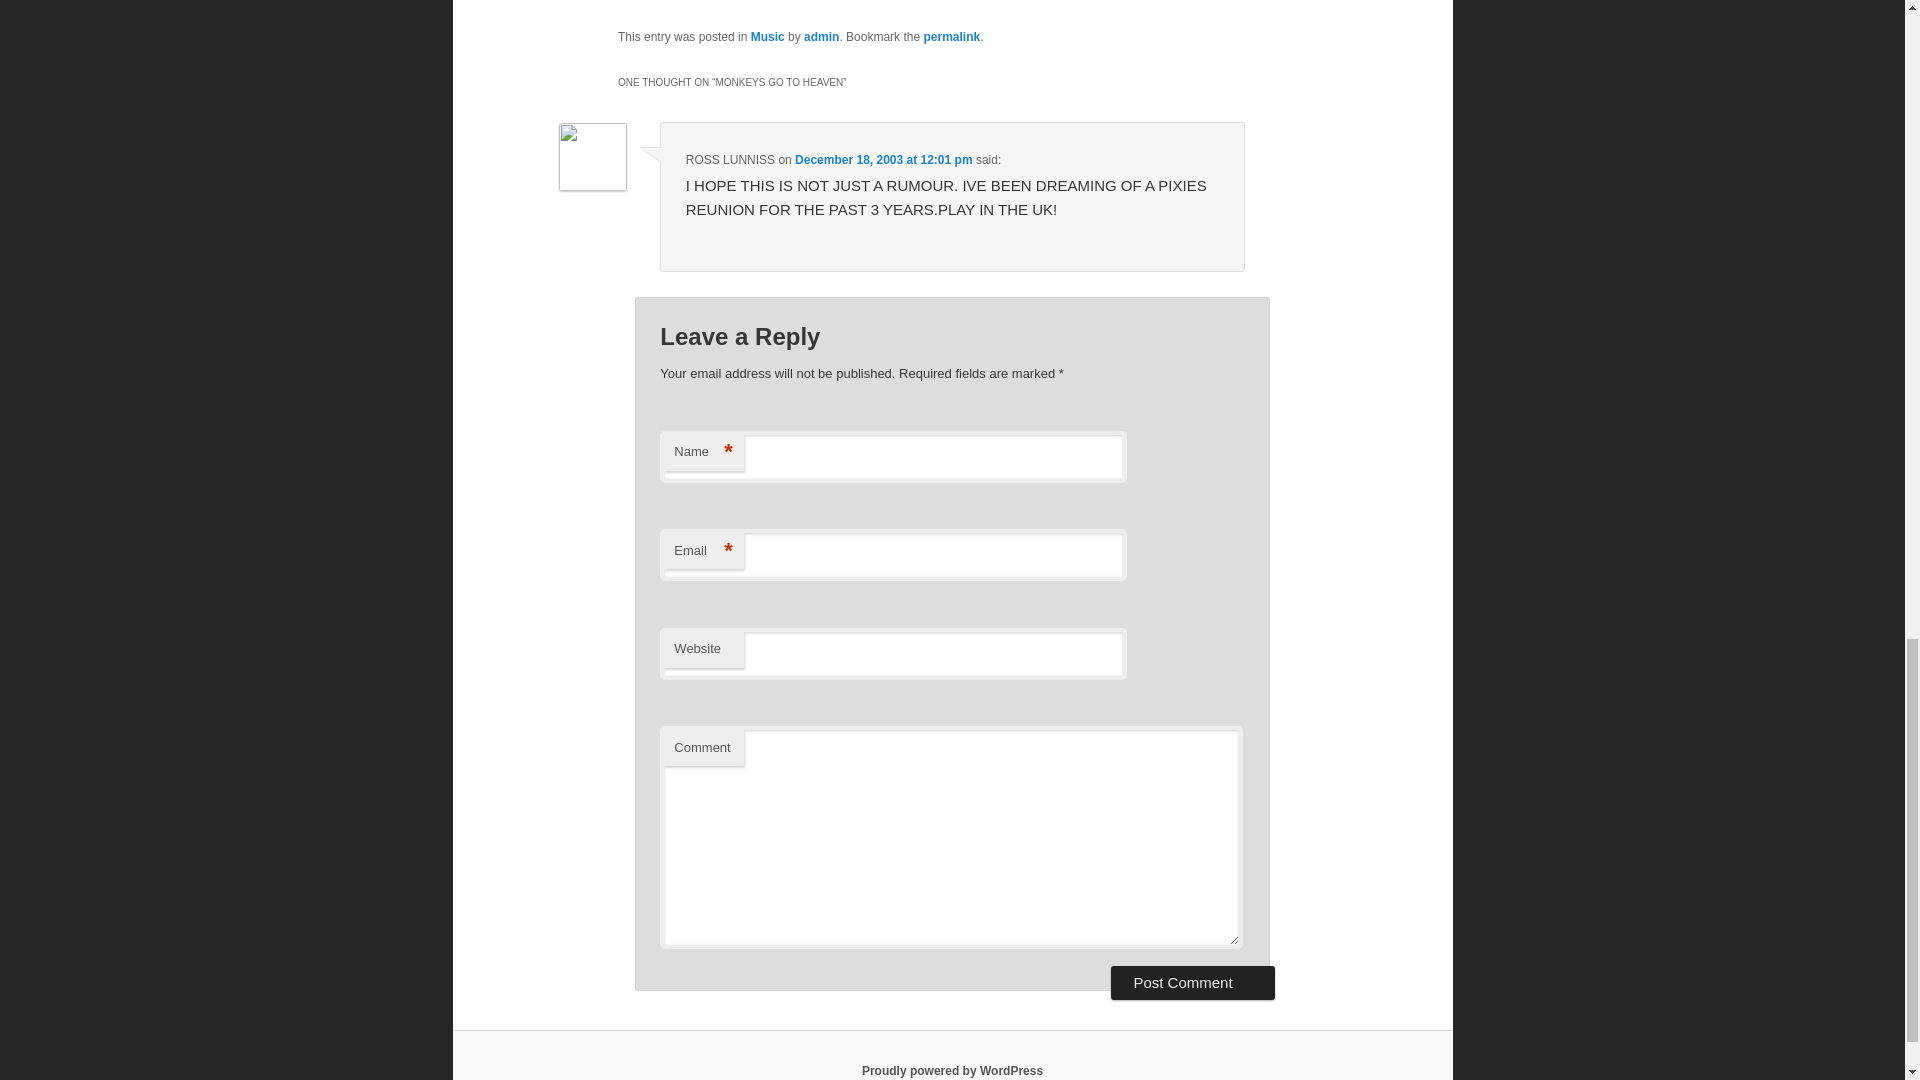 The width and height of the screenshot is (1920, 1080). What do you see at coordinates (951, 37) in the screenshot?
I see `permalink` at bounding box center [951, 37].